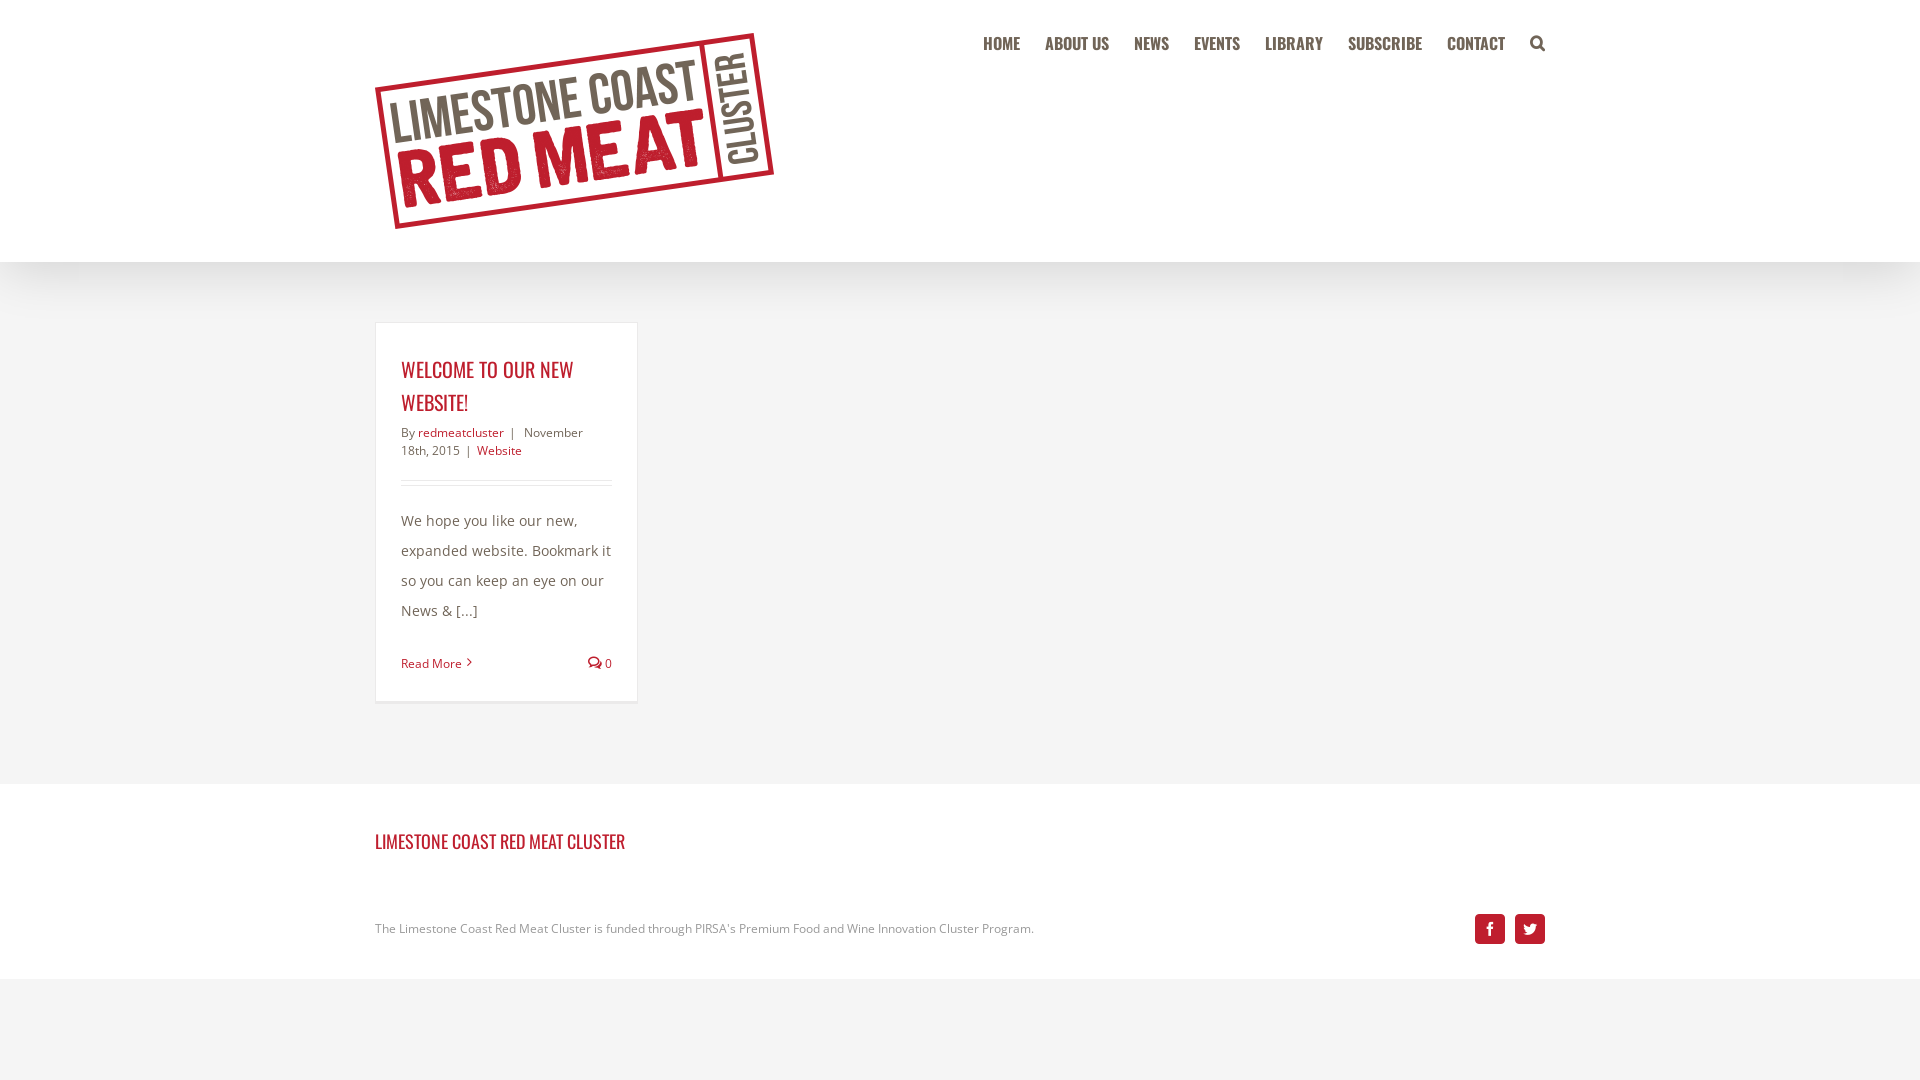 The image size is (1920, 1080). Describe the element at coordinates (1530, 929) in the screenshot. I see `Twitter` at that location.